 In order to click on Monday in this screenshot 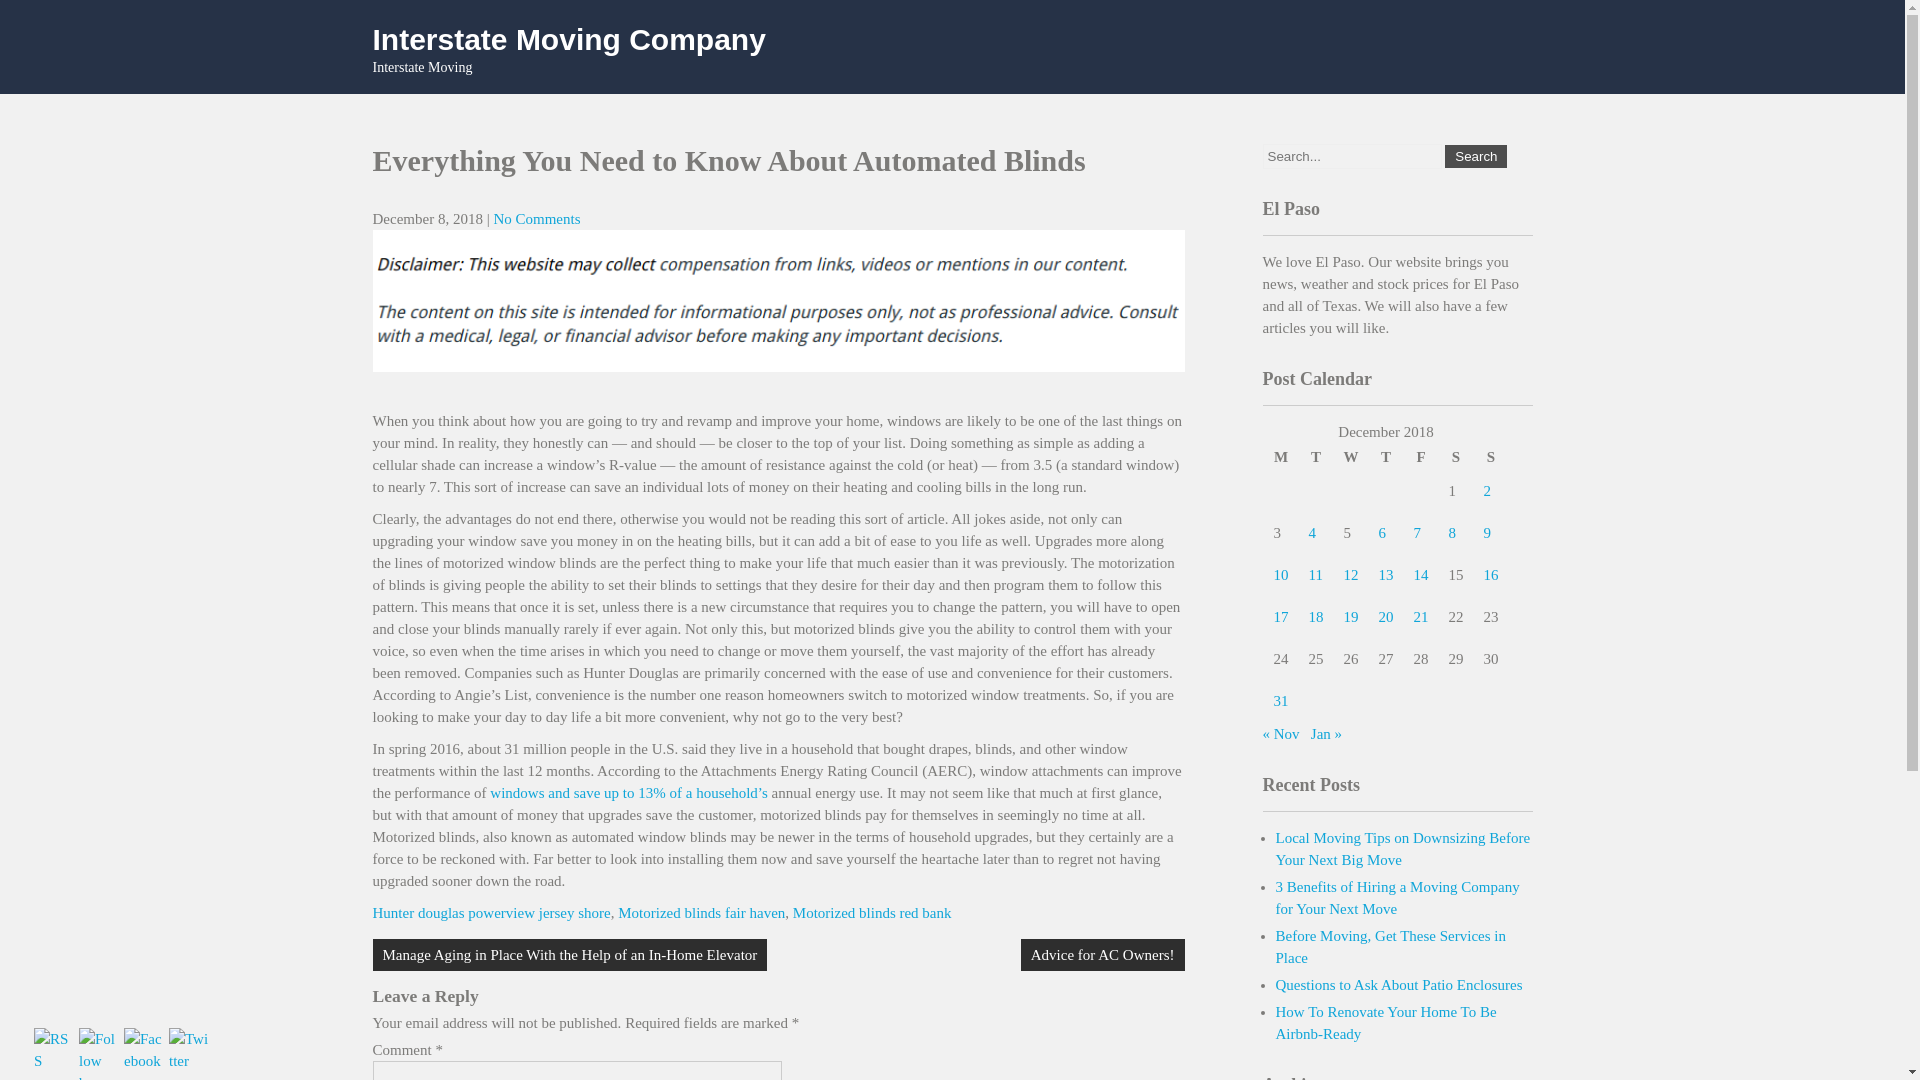, I will do `click(1280, 456)`.